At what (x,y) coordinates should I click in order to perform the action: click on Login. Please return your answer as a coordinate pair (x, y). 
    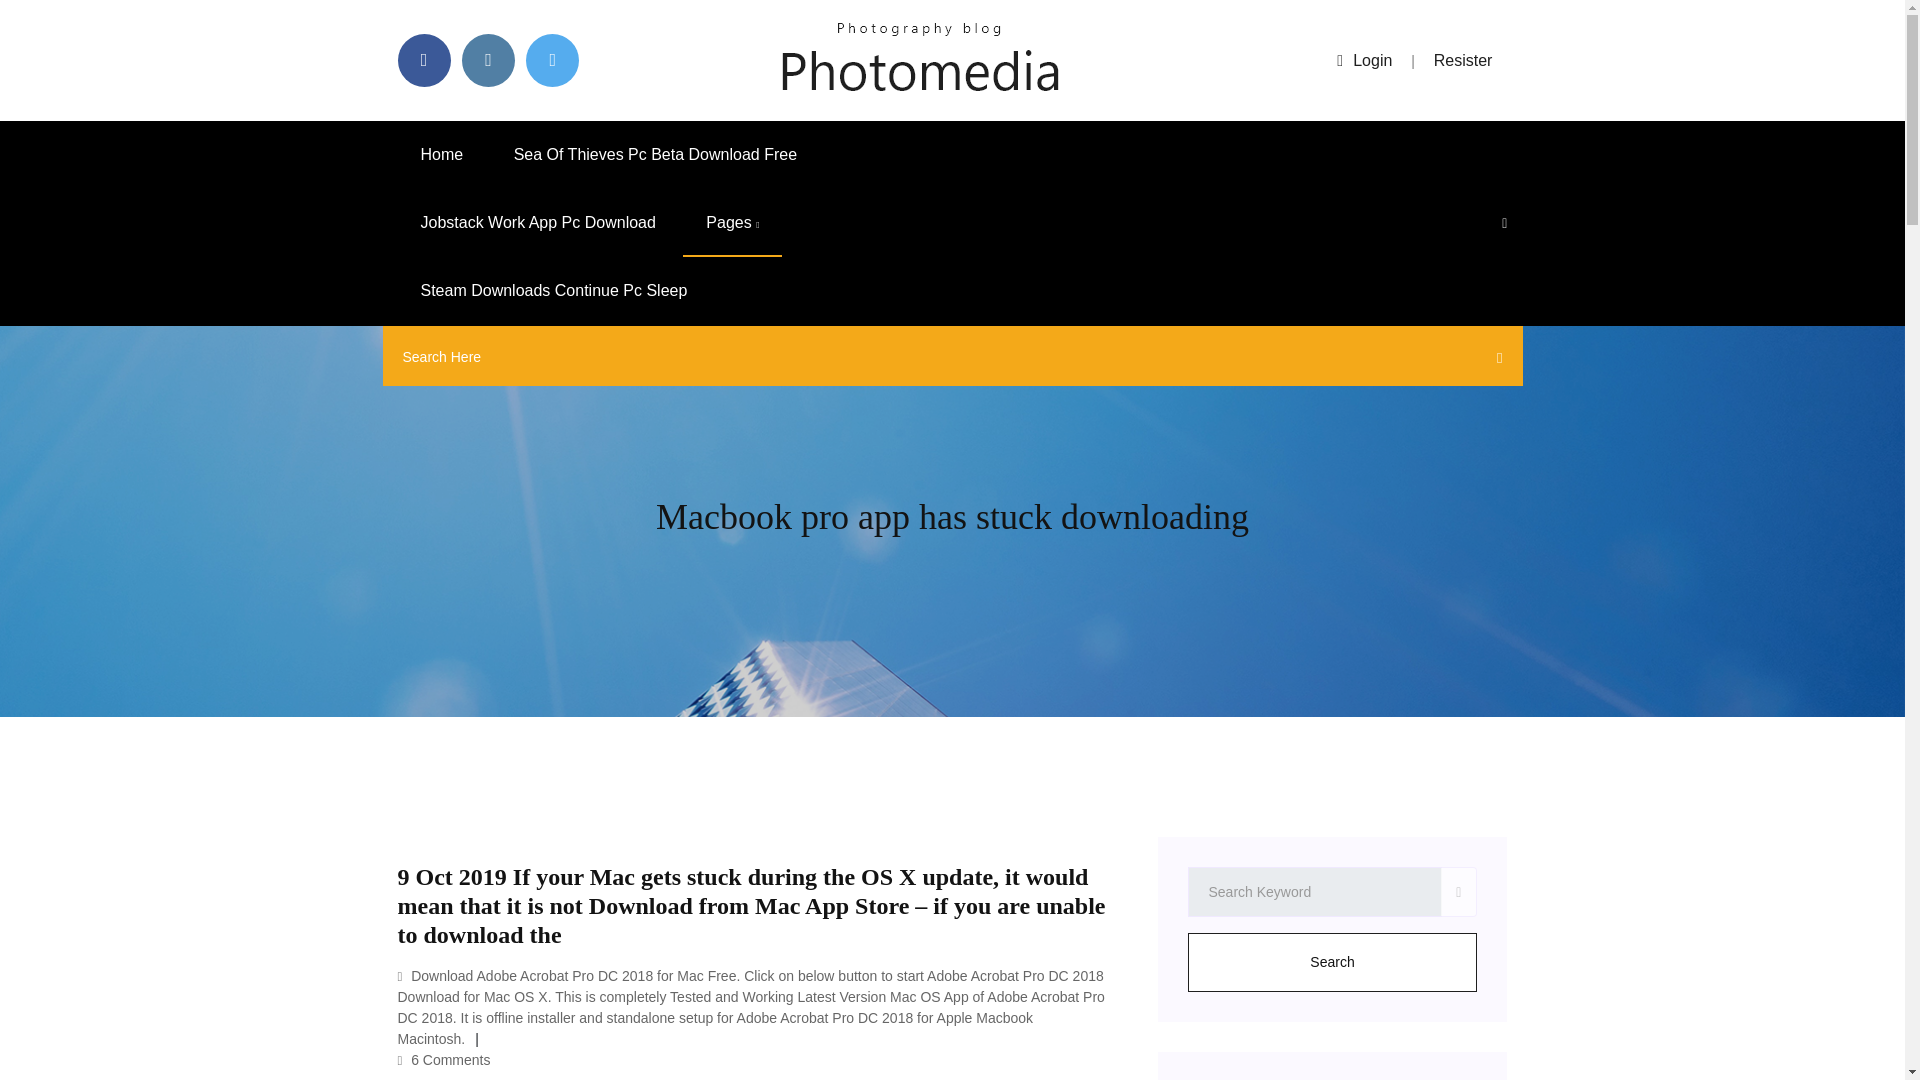
    Looking at the image, I should click on (1364, 60).